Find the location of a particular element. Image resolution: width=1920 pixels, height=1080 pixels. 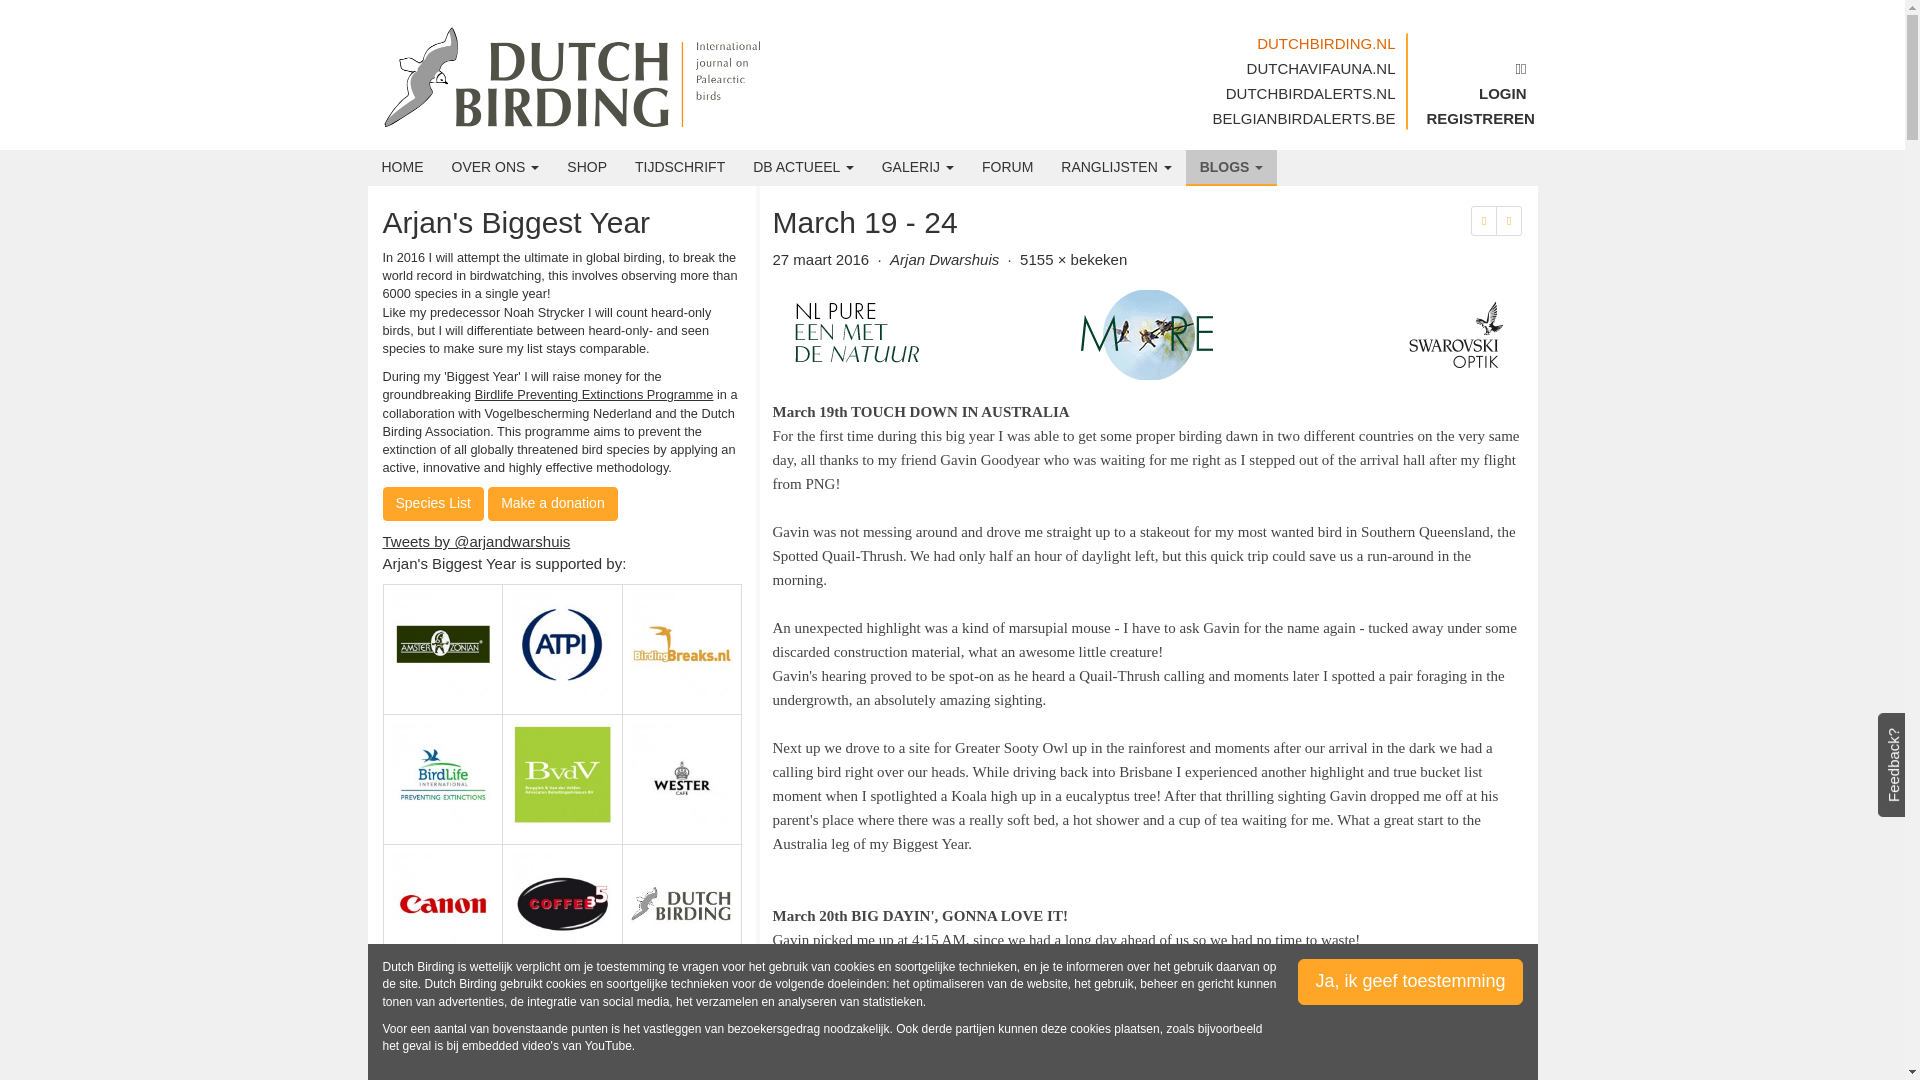

DUTCHBIRDALERTS.NL is located at coordinates (1303, 96).